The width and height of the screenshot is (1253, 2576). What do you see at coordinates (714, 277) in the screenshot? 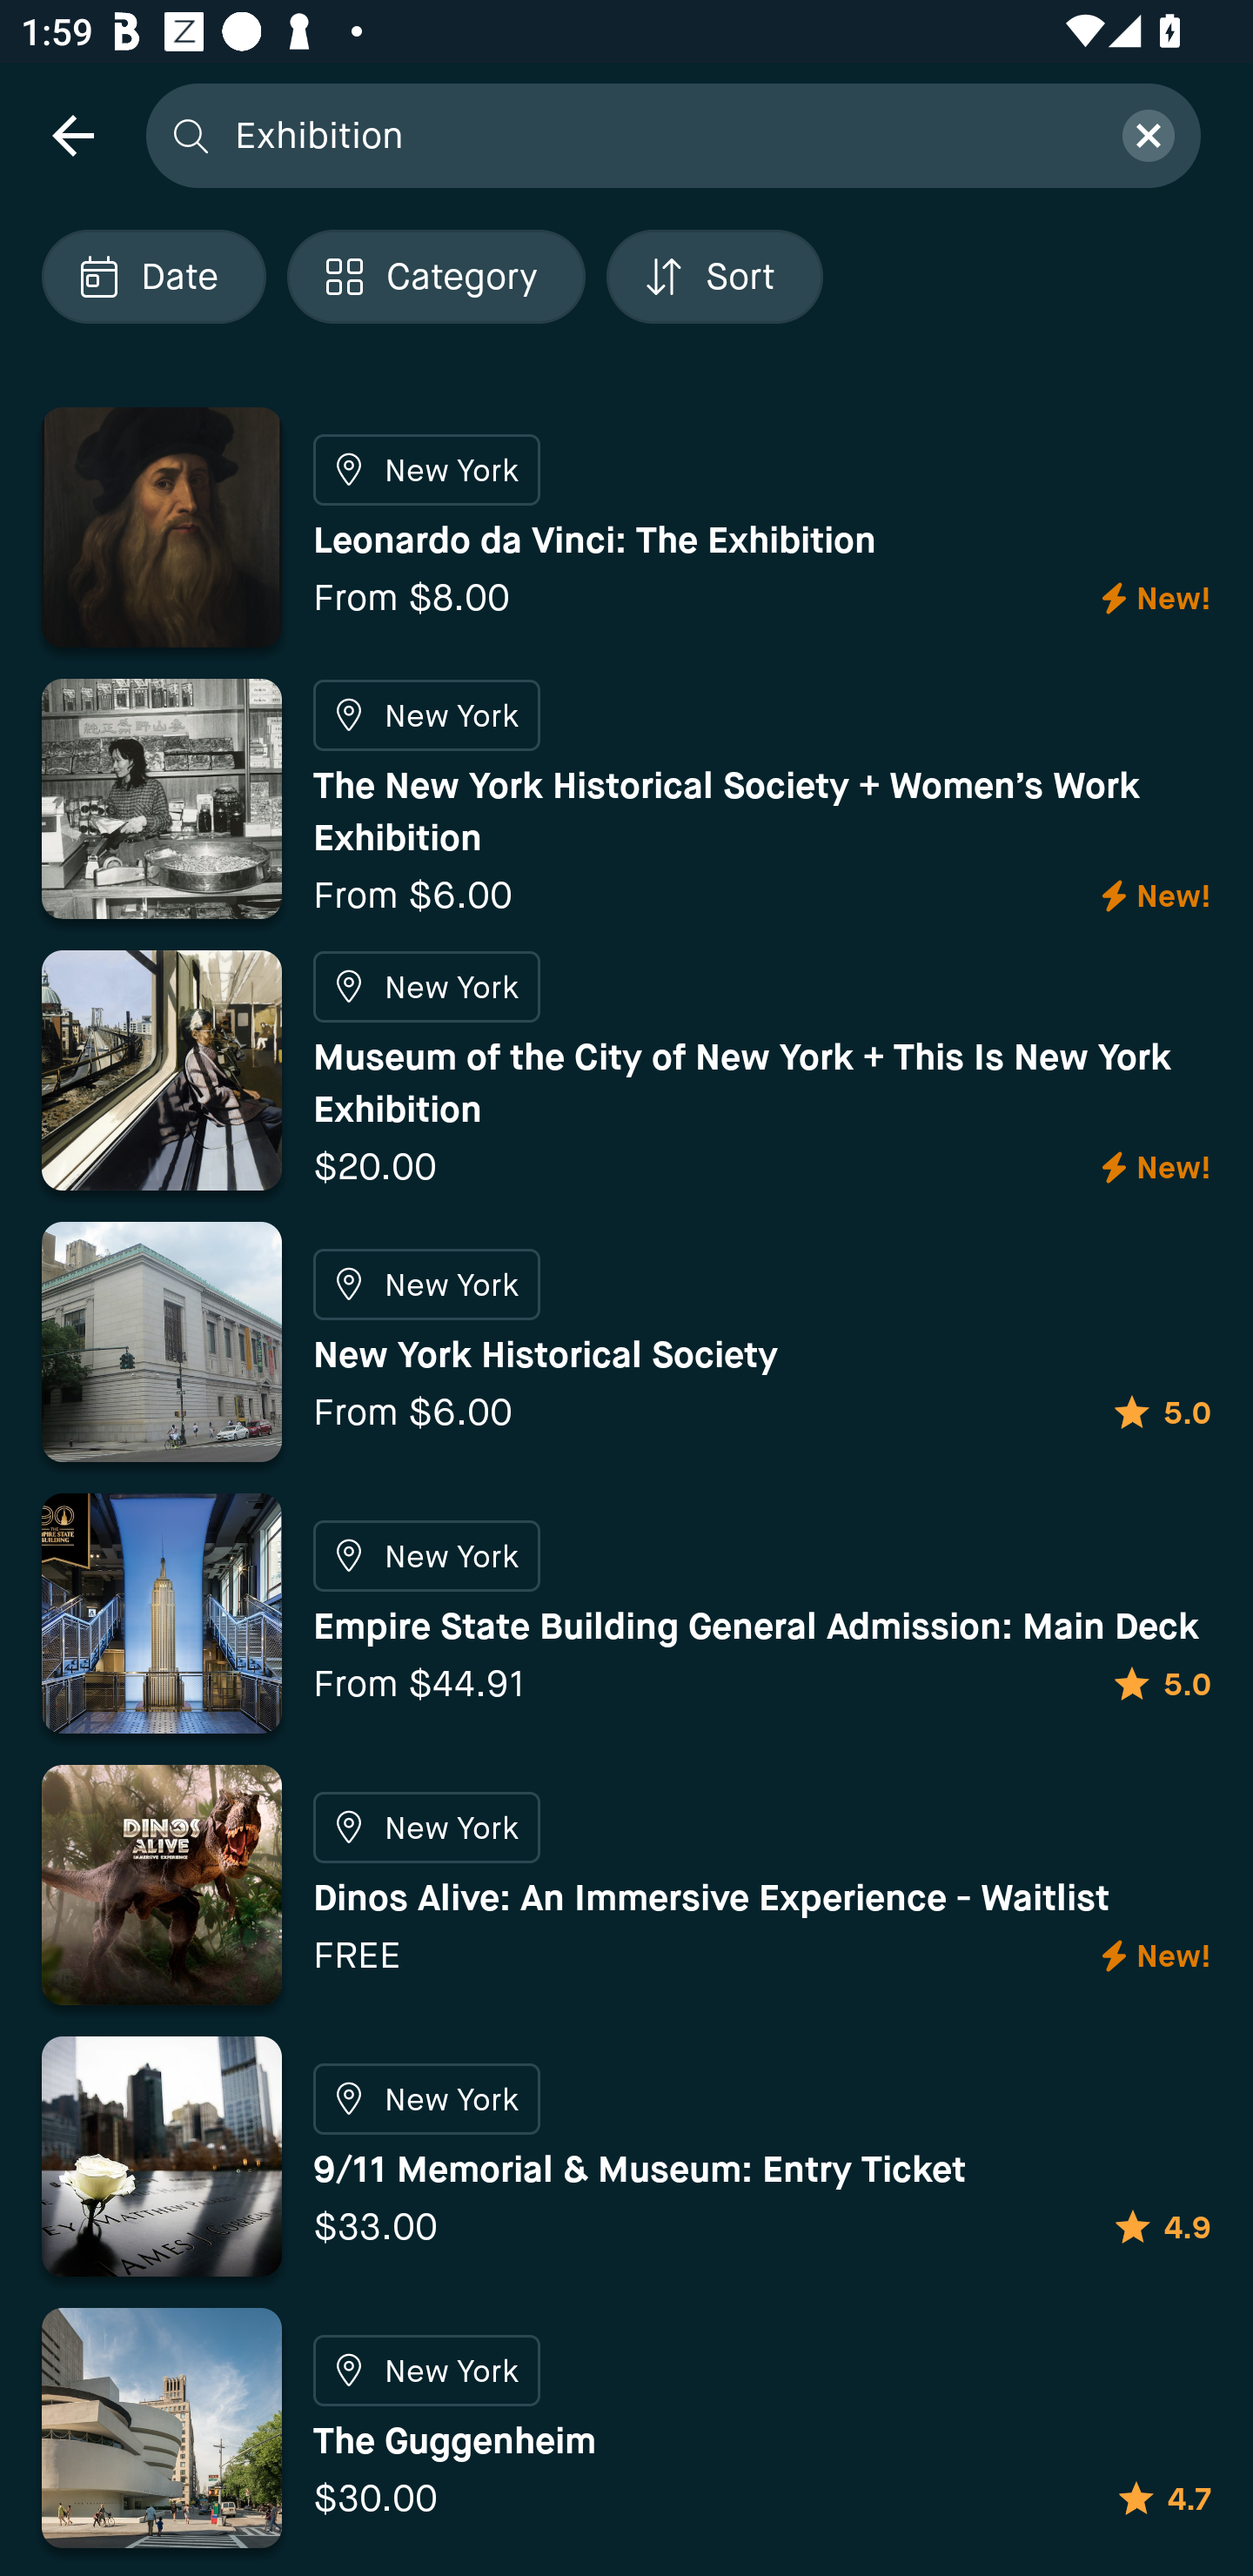
I see `Localized description Sort` at bounding box center [714, 277].